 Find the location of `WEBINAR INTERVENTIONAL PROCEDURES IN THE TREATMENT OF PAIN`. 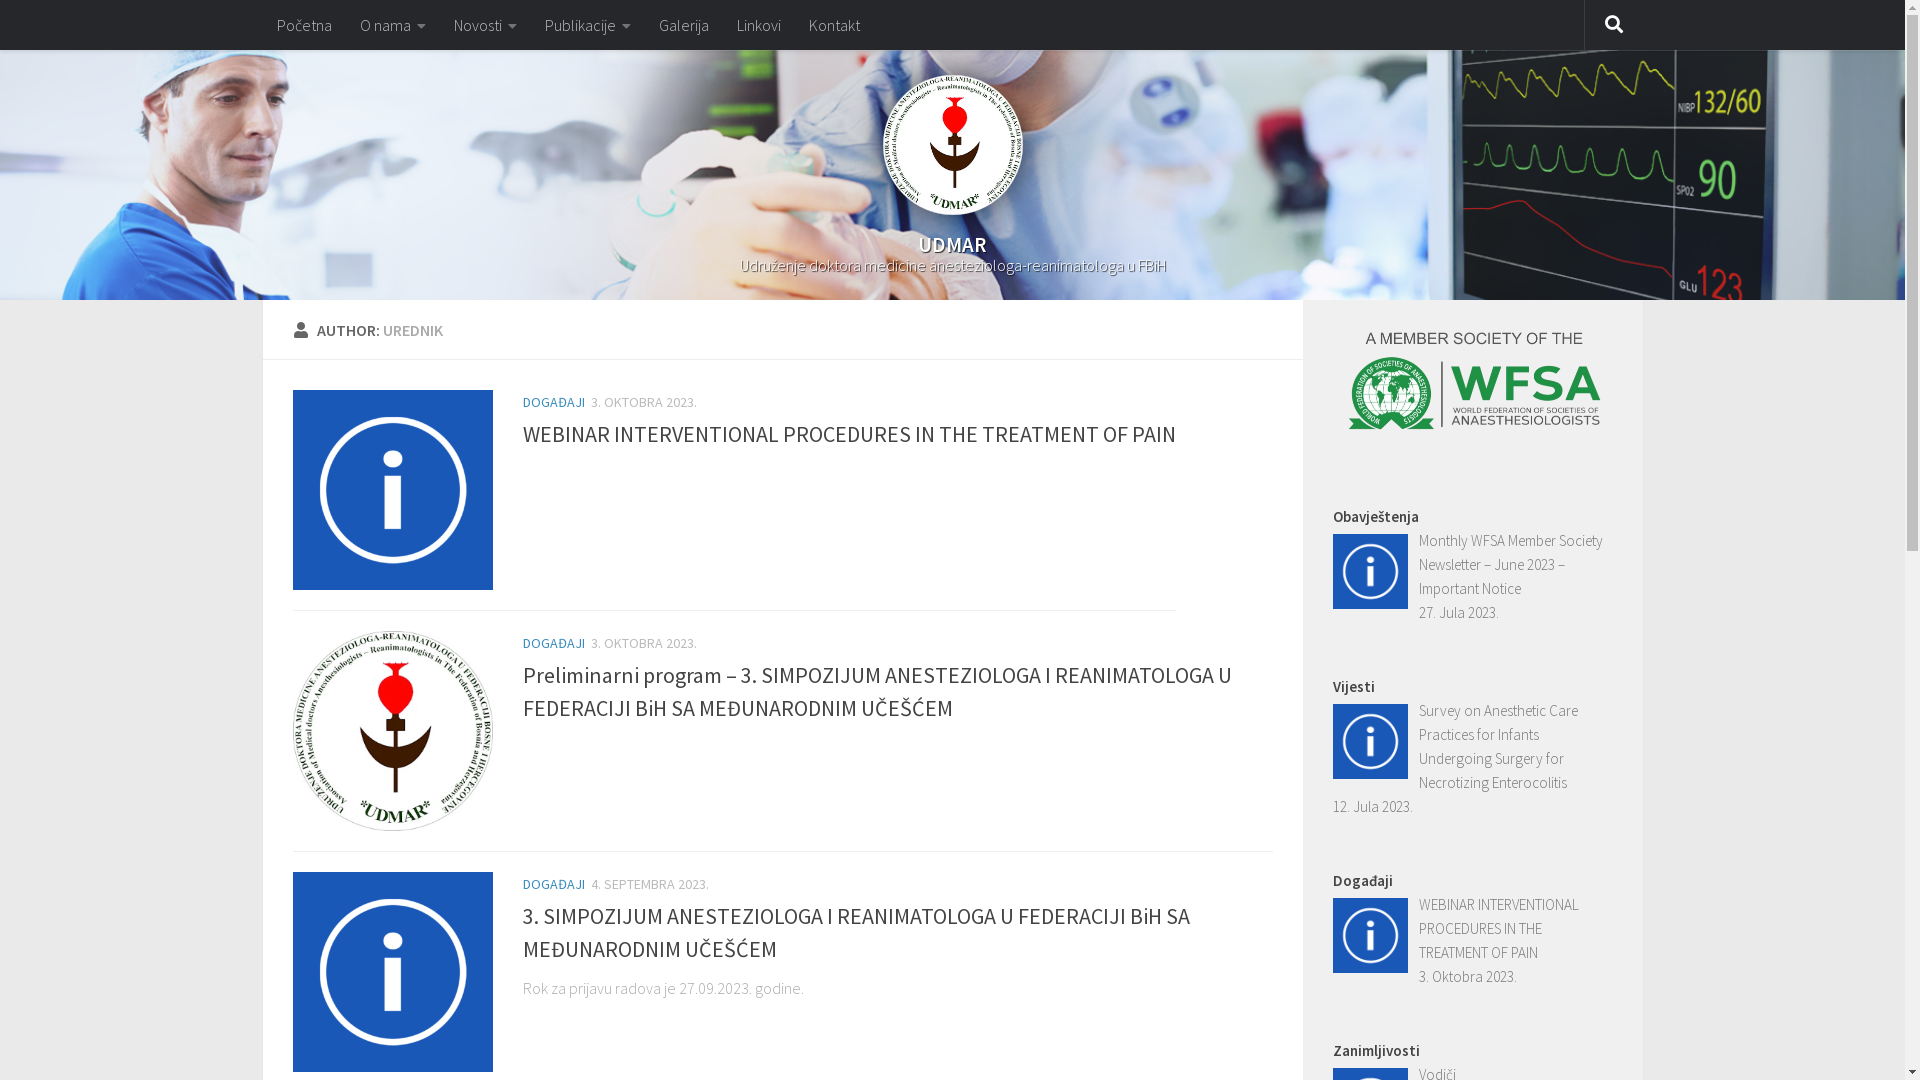

WEBINAR INTERVENTIONAL PROCEDURES IN THE TREATMENT OF PAIN is located at coordinates (848, 434).